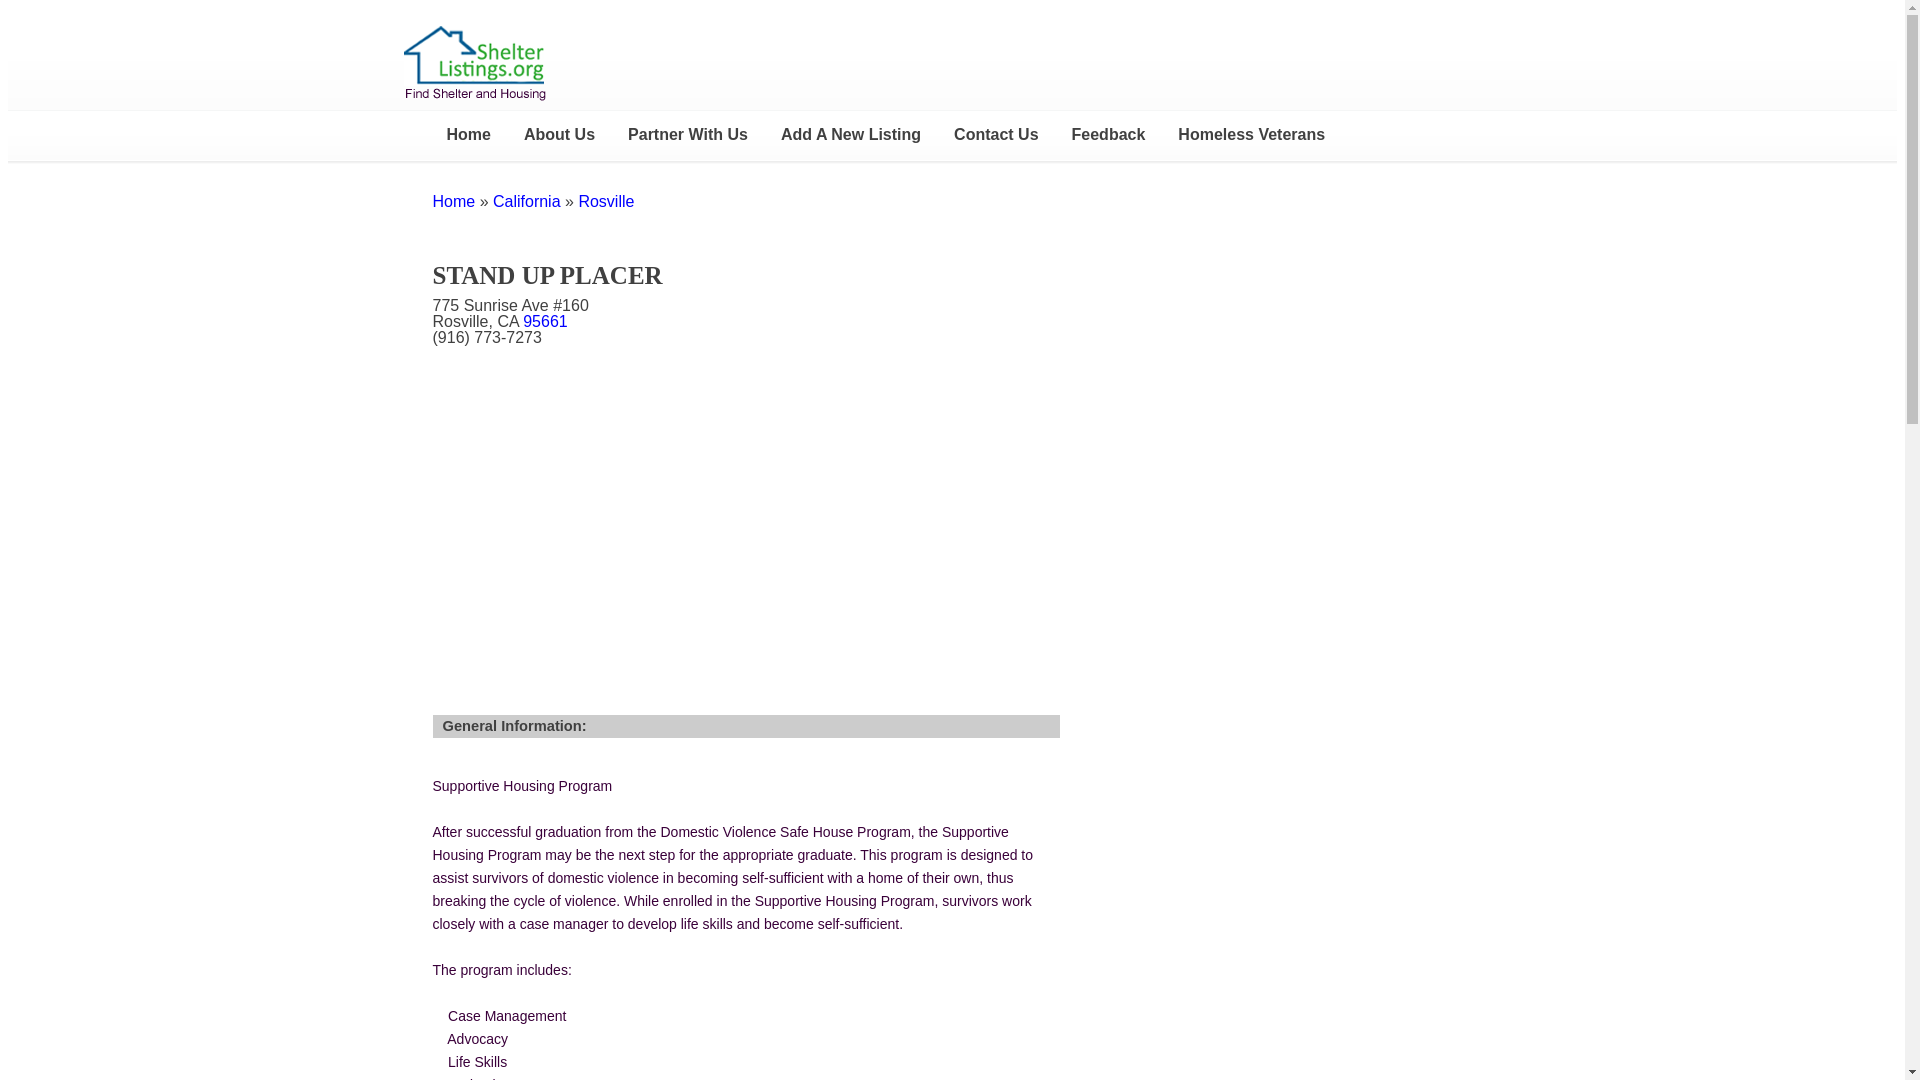 Image resolution: width=1920 pixels, height=1080 pixels. I want to click on About Us, so click(560, 134).